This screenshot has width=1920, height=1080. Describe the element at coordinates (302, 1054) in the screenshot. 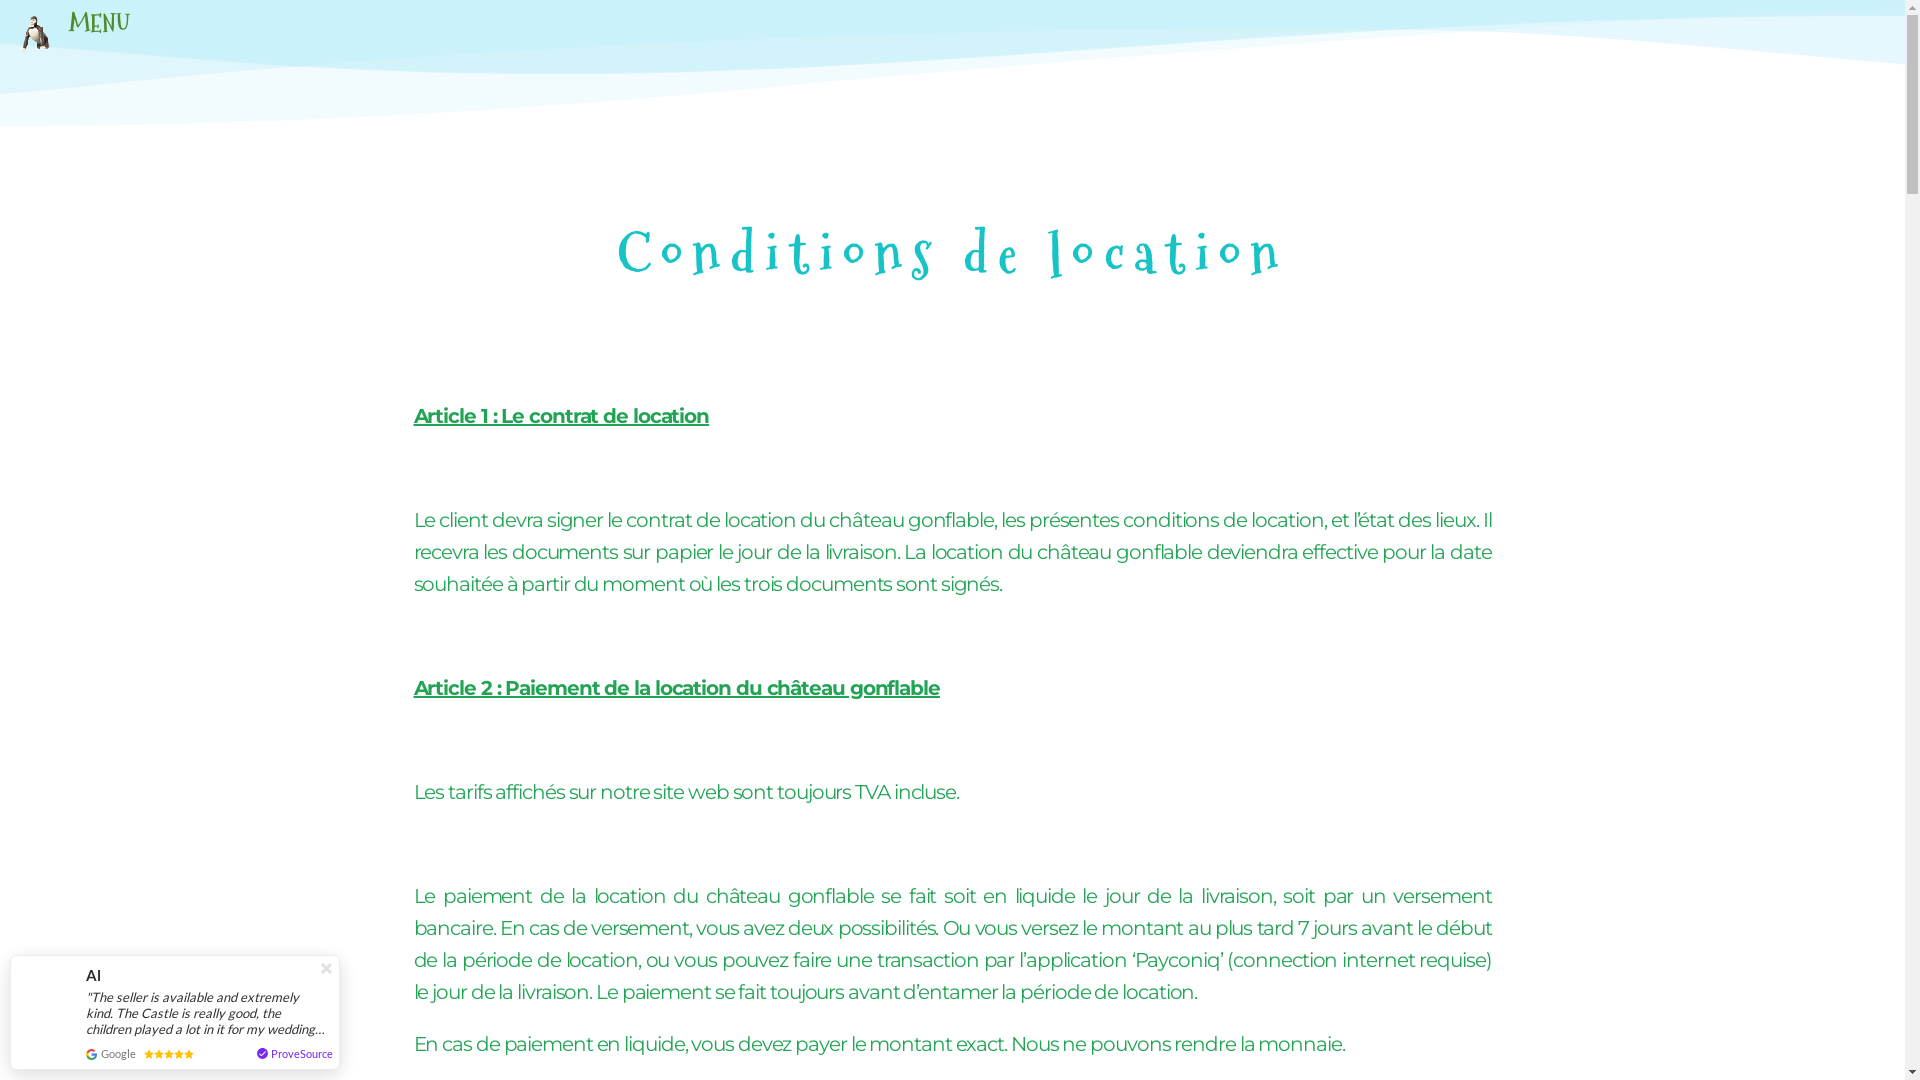

I see `ProveSource` at that location.